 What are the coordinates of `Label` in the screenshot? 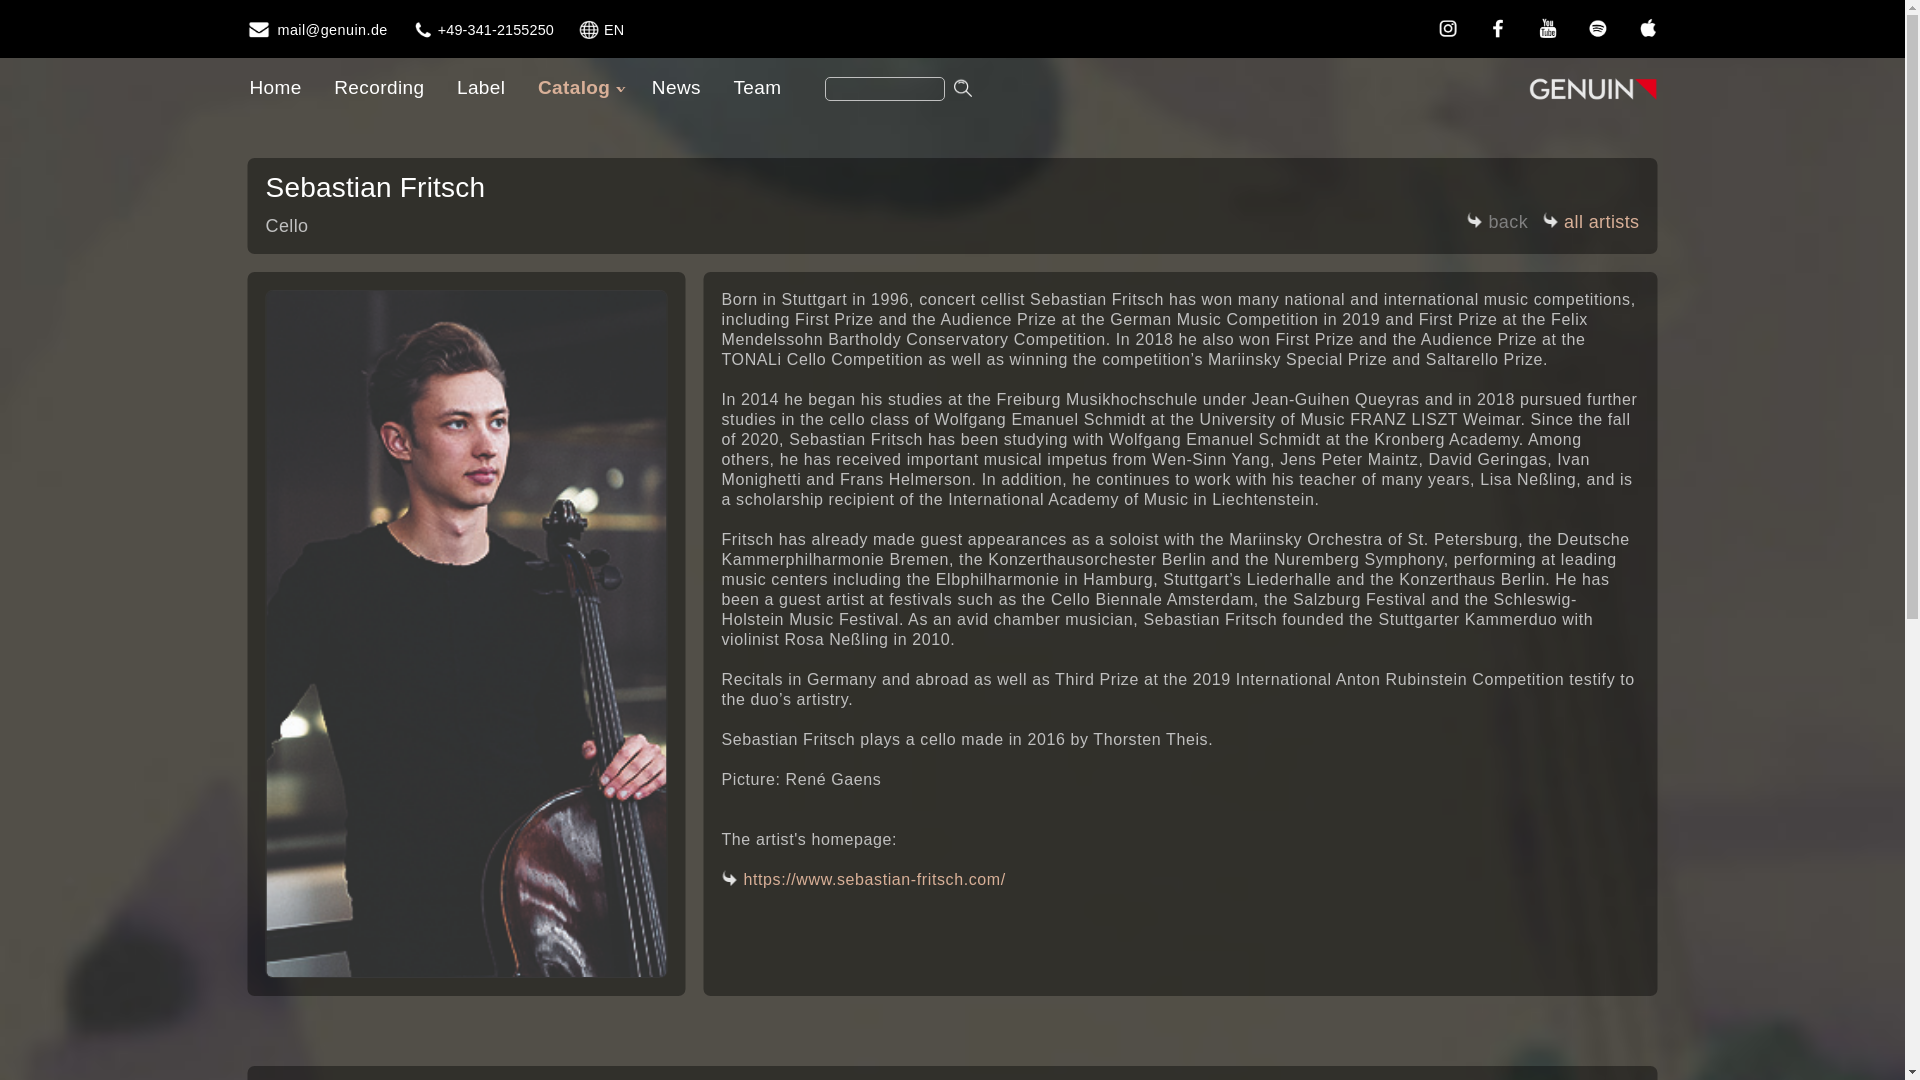 It's located at (480, 87).